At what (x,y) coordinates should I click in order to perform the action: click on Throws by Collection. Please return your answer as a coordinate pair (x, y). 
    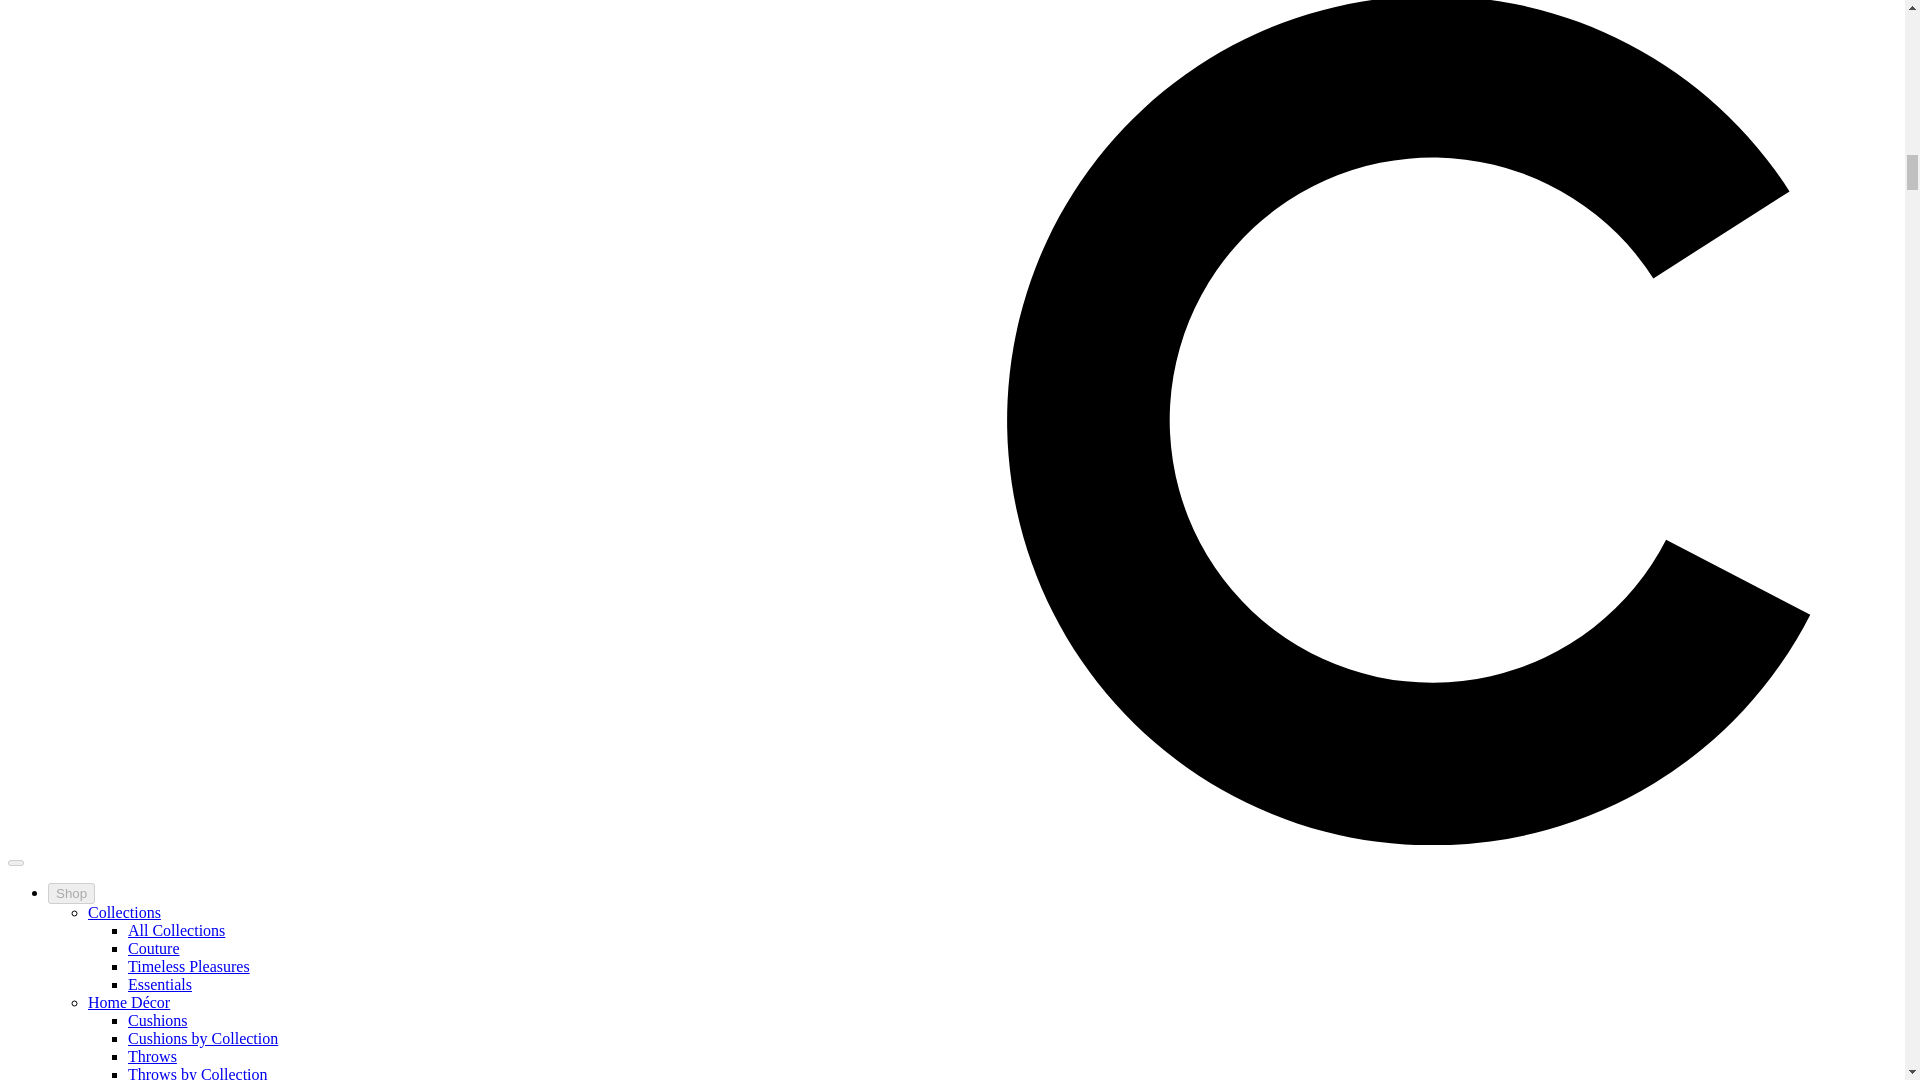
    Looking at the image, I should click on (198, 1072).